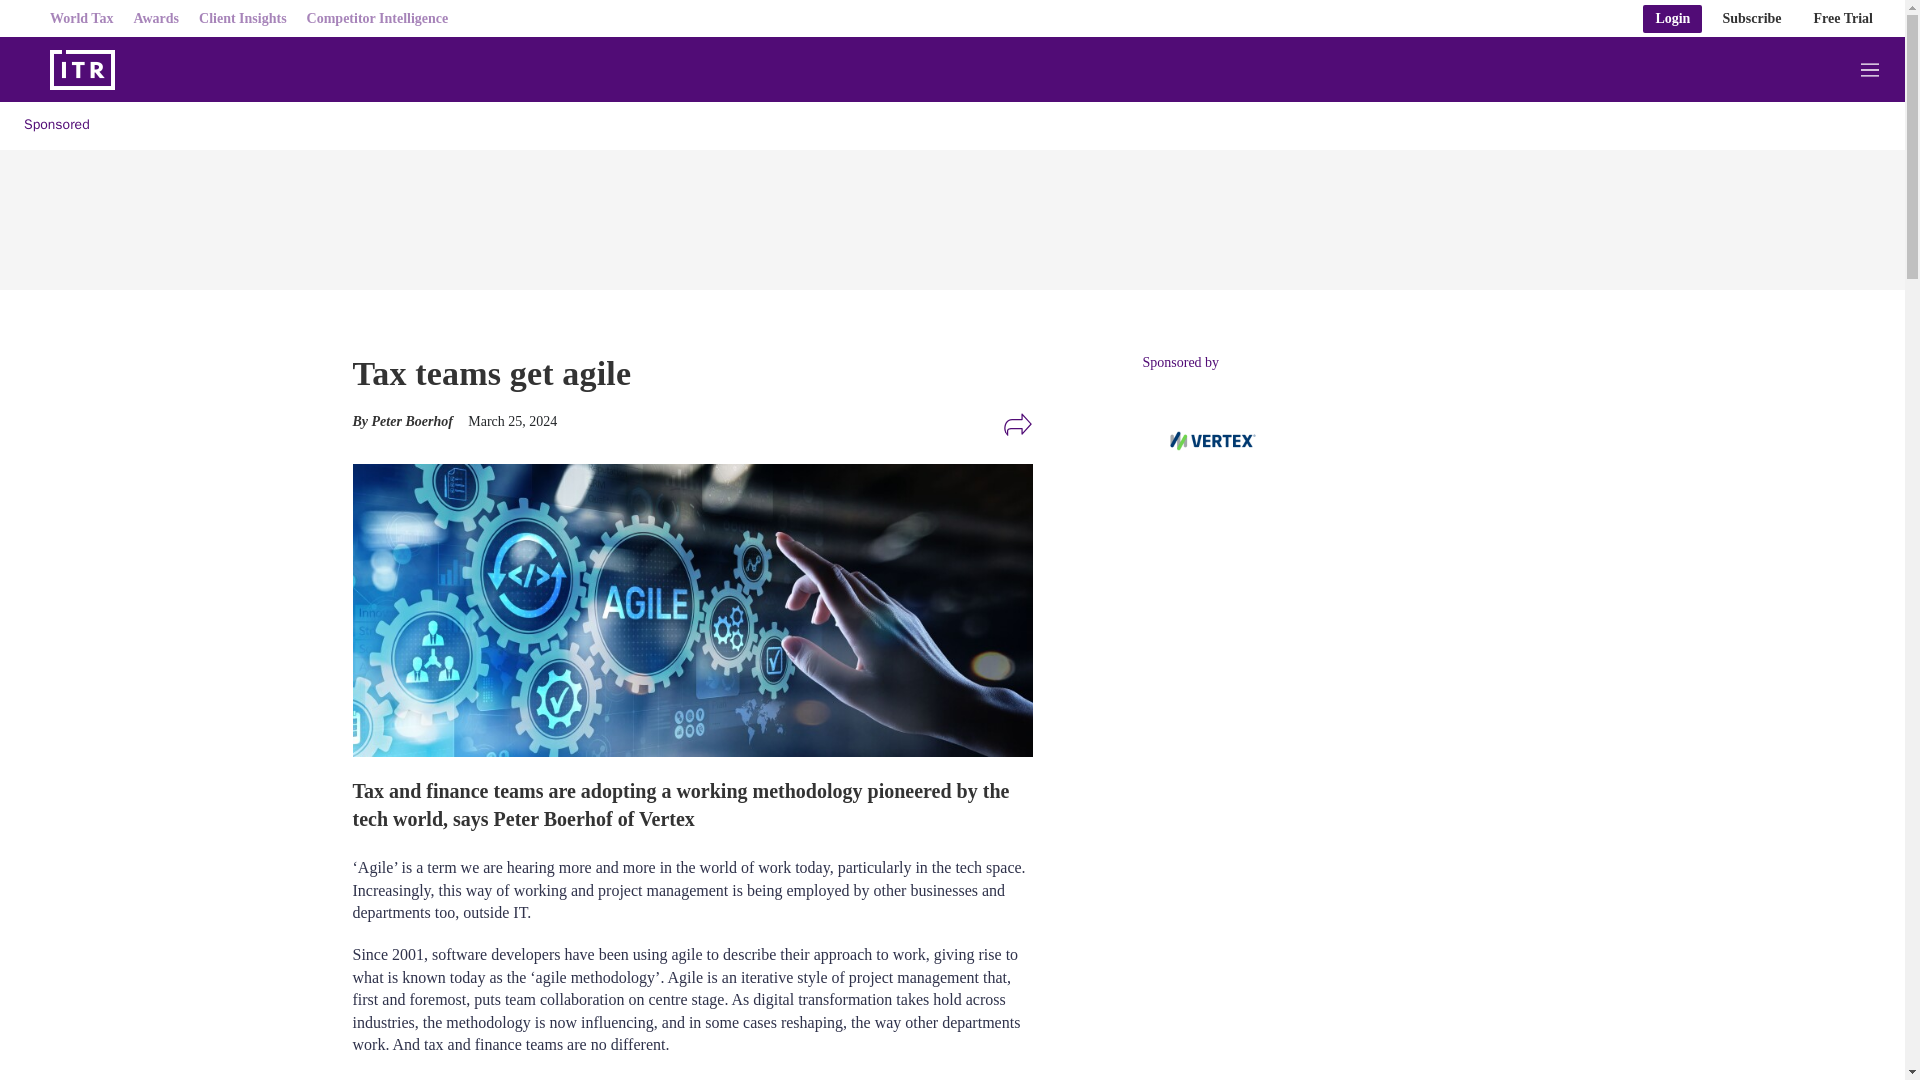  Describe the element at coordinates (378, 18) in the screenshot. I see `Competitor Intelligence` at that location.